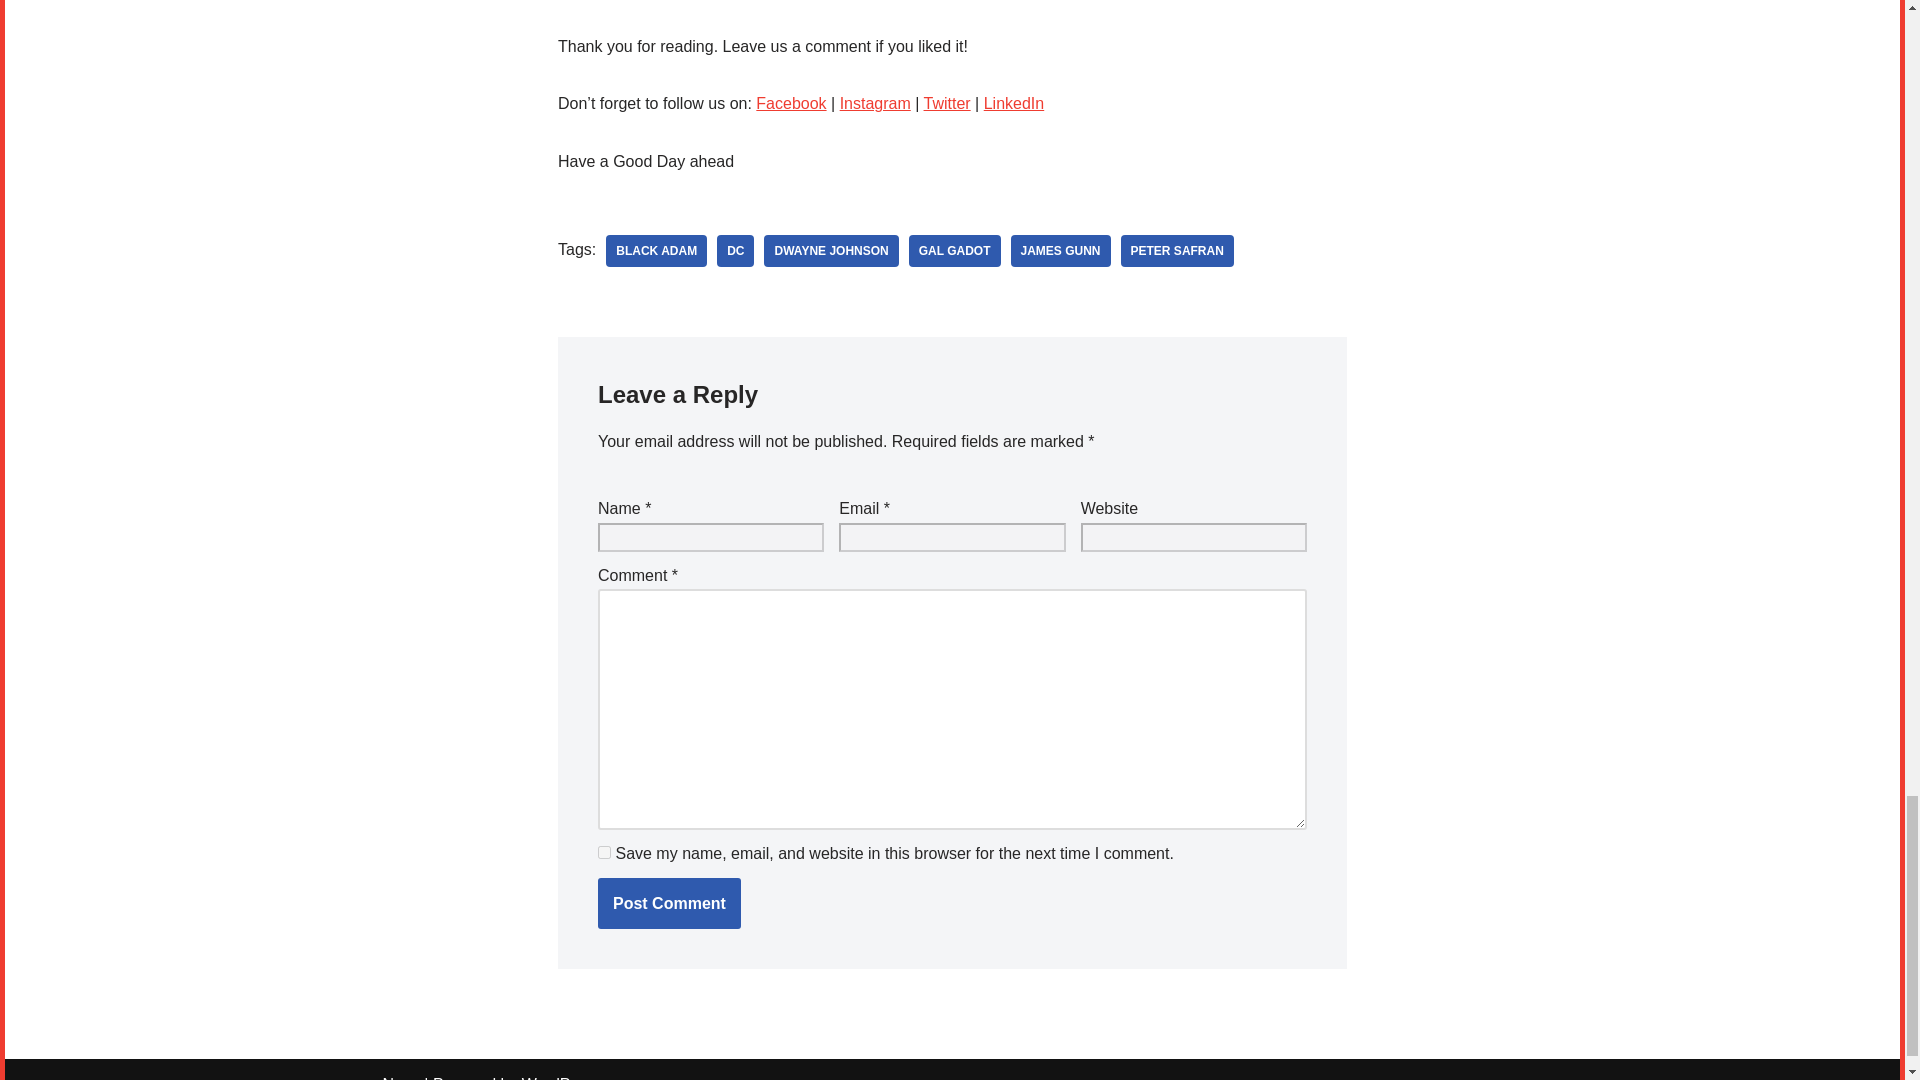 This screenshot has width=1920, height=1080. I want to click on BLACK ADAM, so click(656, 250).